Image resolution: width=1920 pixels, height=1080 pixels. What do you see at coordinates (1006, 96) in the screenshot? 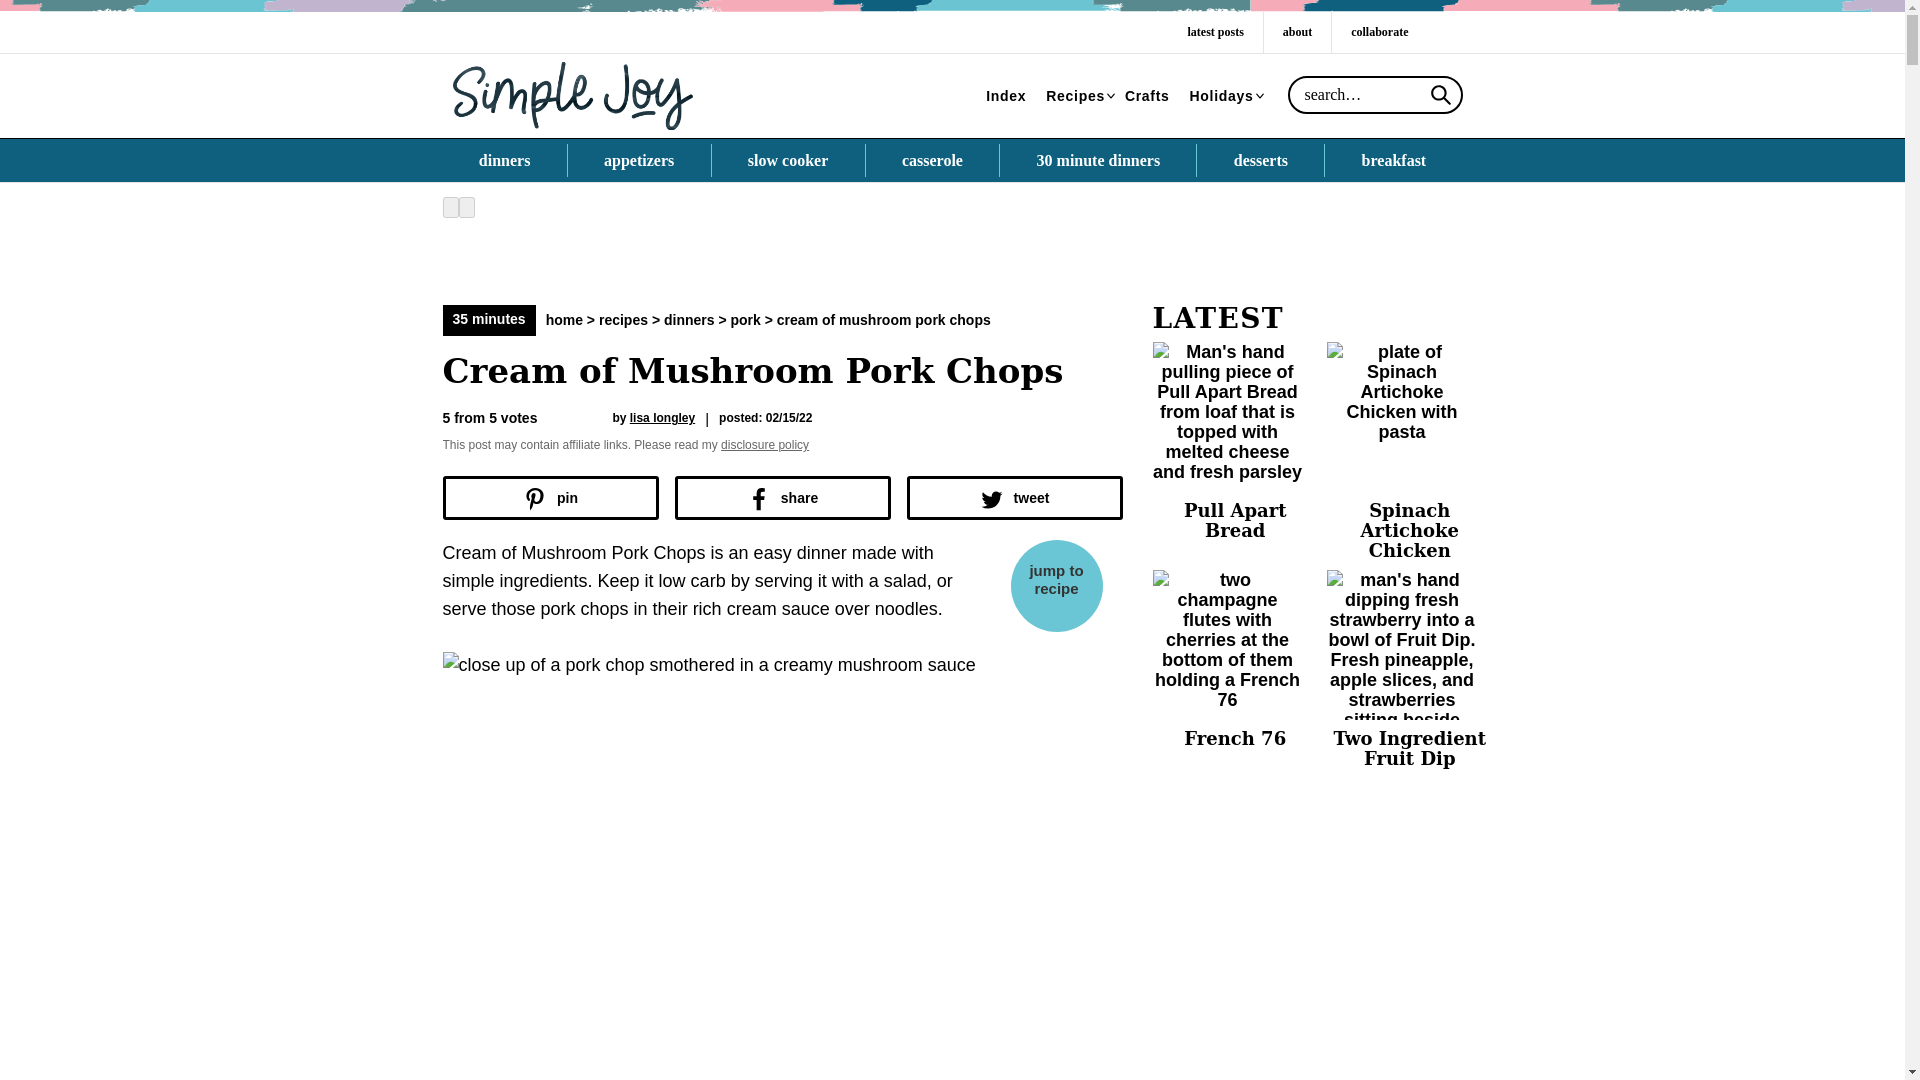
I see `Index` at bounding box center [1006, 96].